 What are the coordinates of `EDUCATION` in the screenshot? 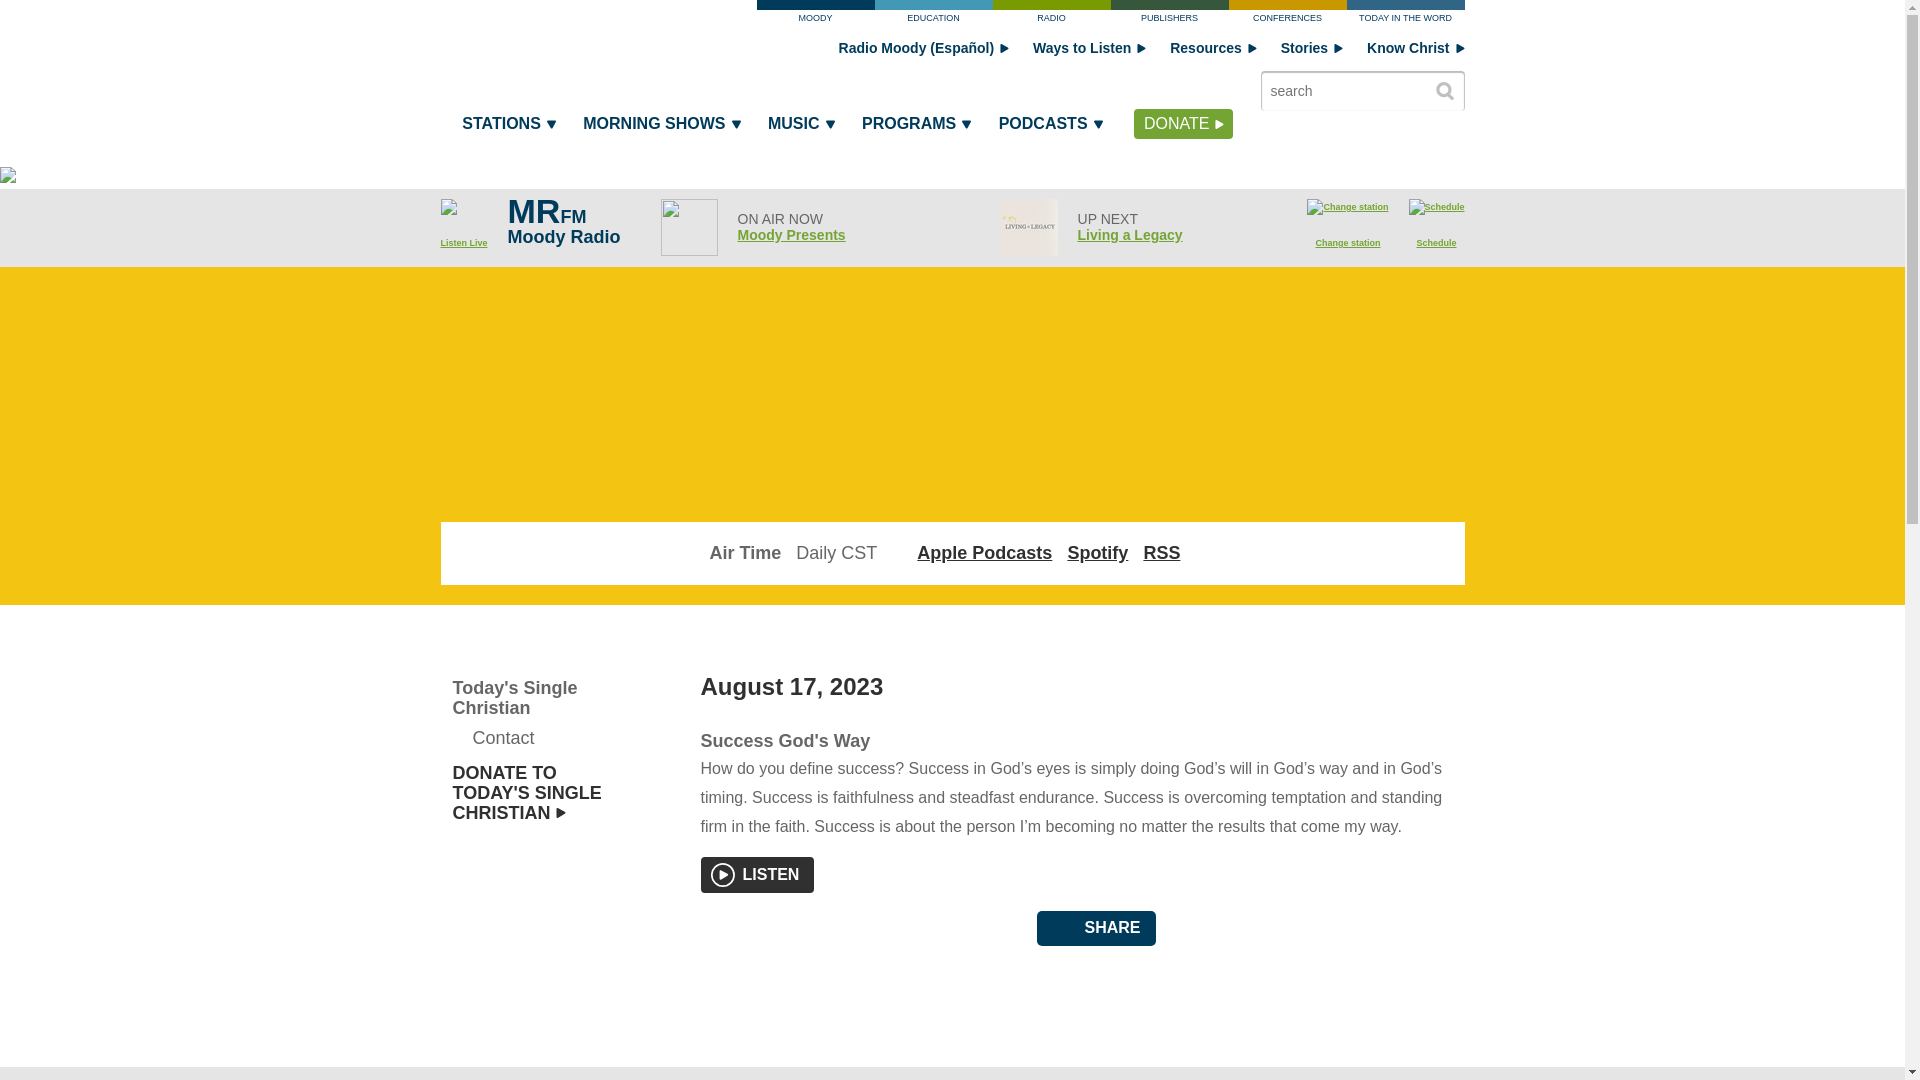 It's located at (932, 16).